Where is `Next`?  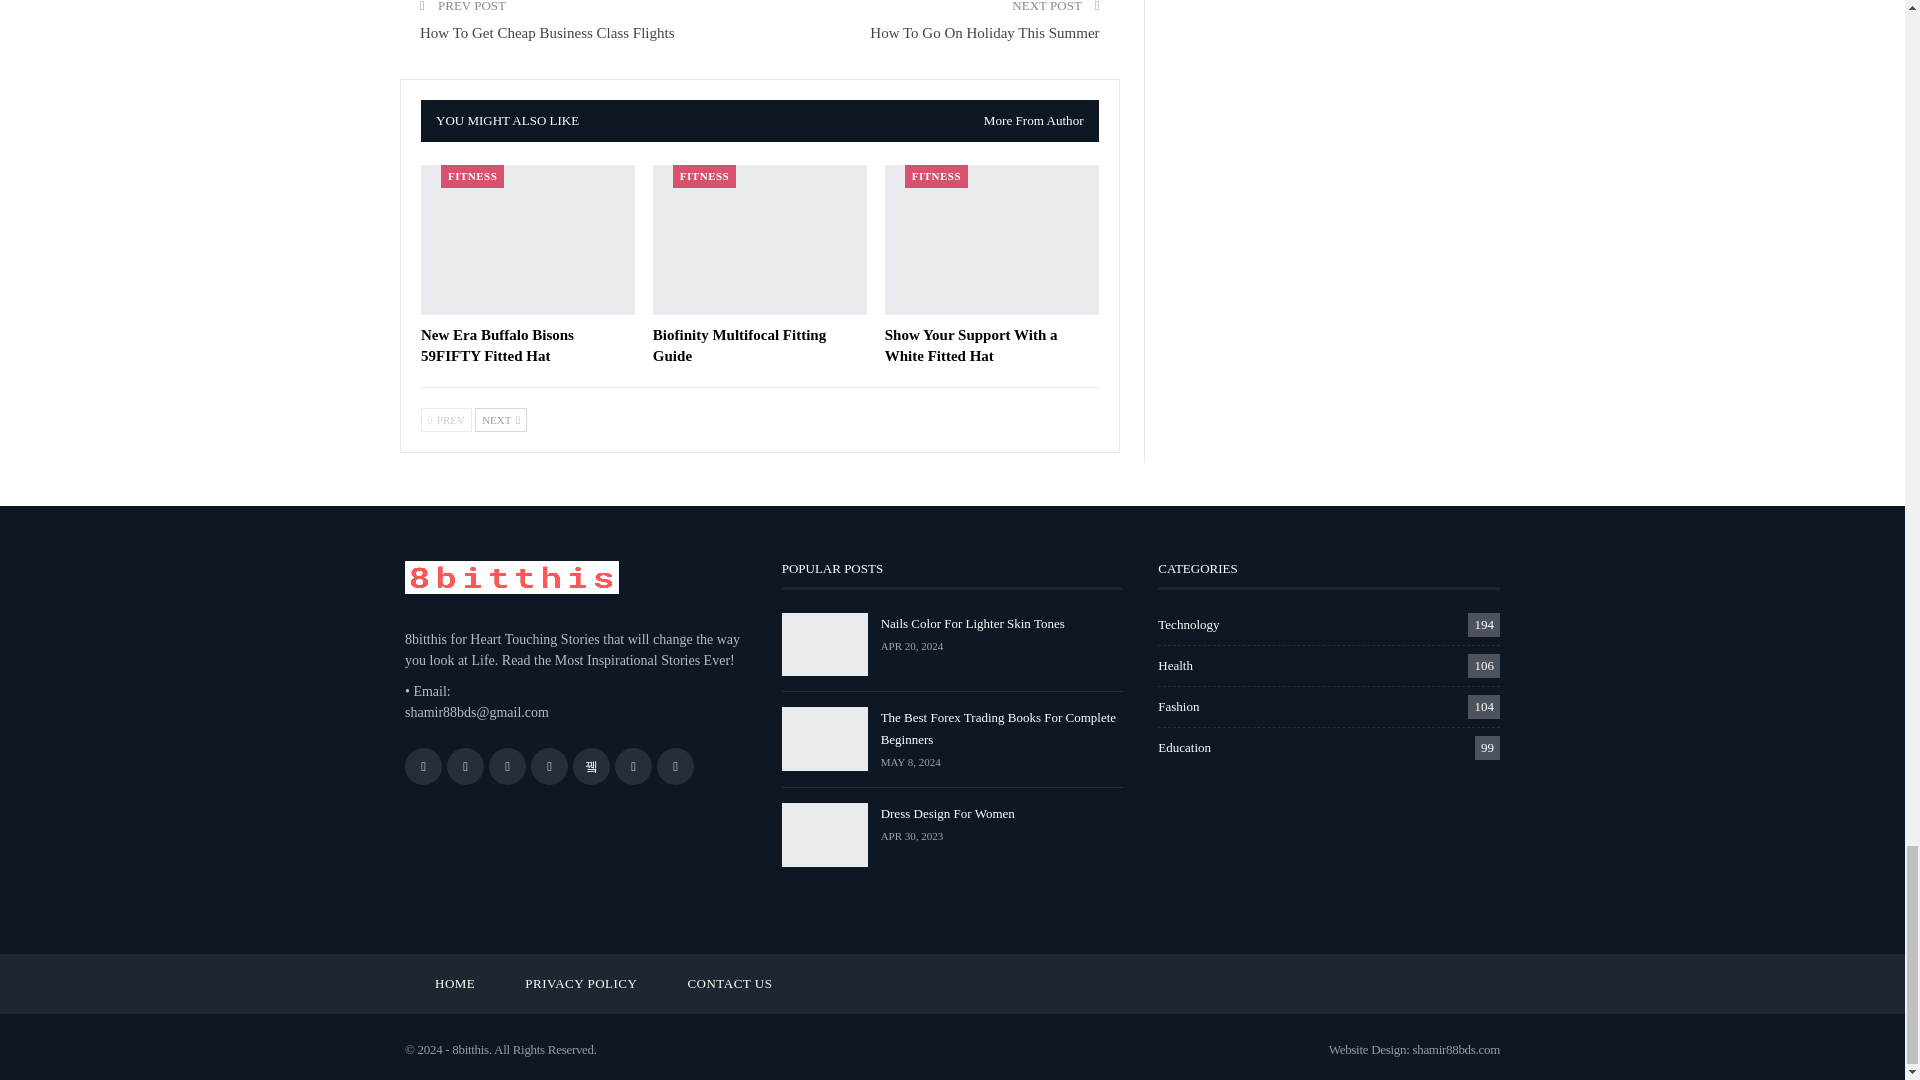 Next is located at coordinates (500, 420).